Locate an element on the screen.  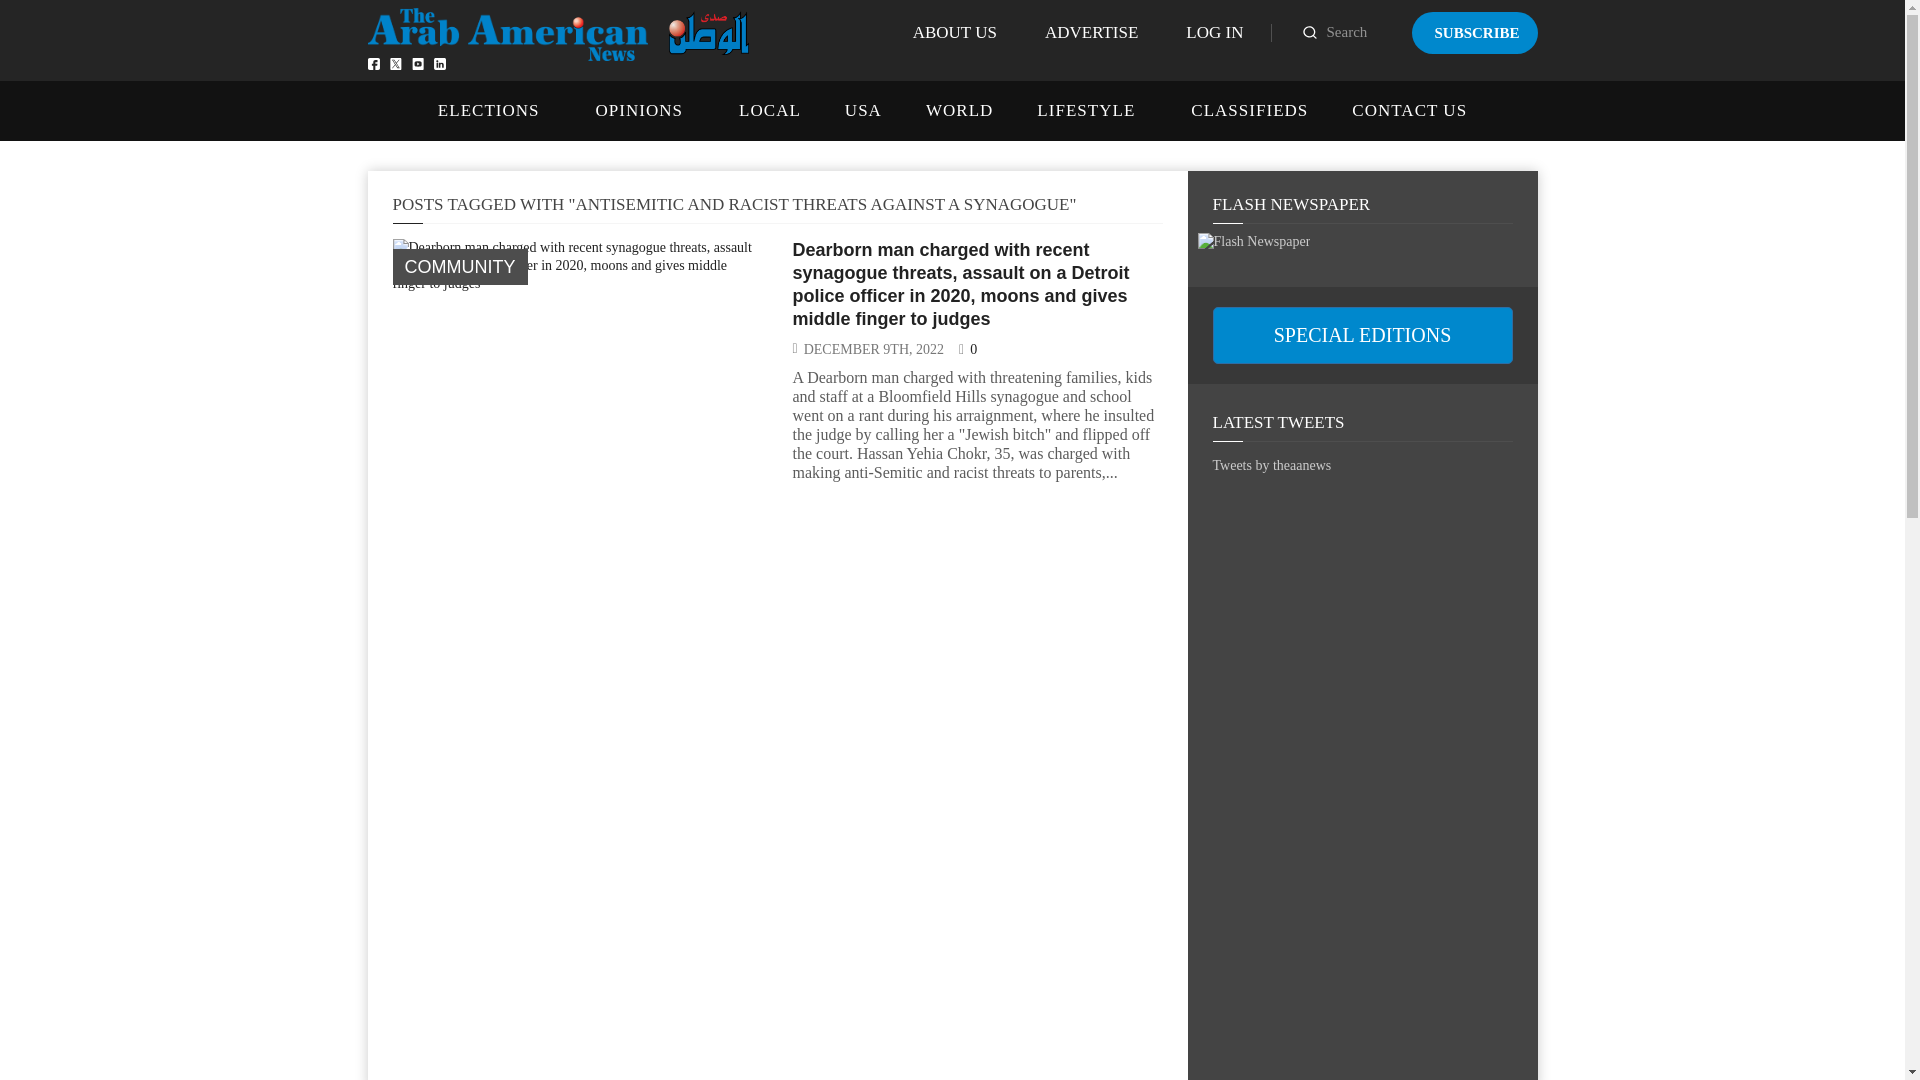
USA is located at coordinates (862, 110).